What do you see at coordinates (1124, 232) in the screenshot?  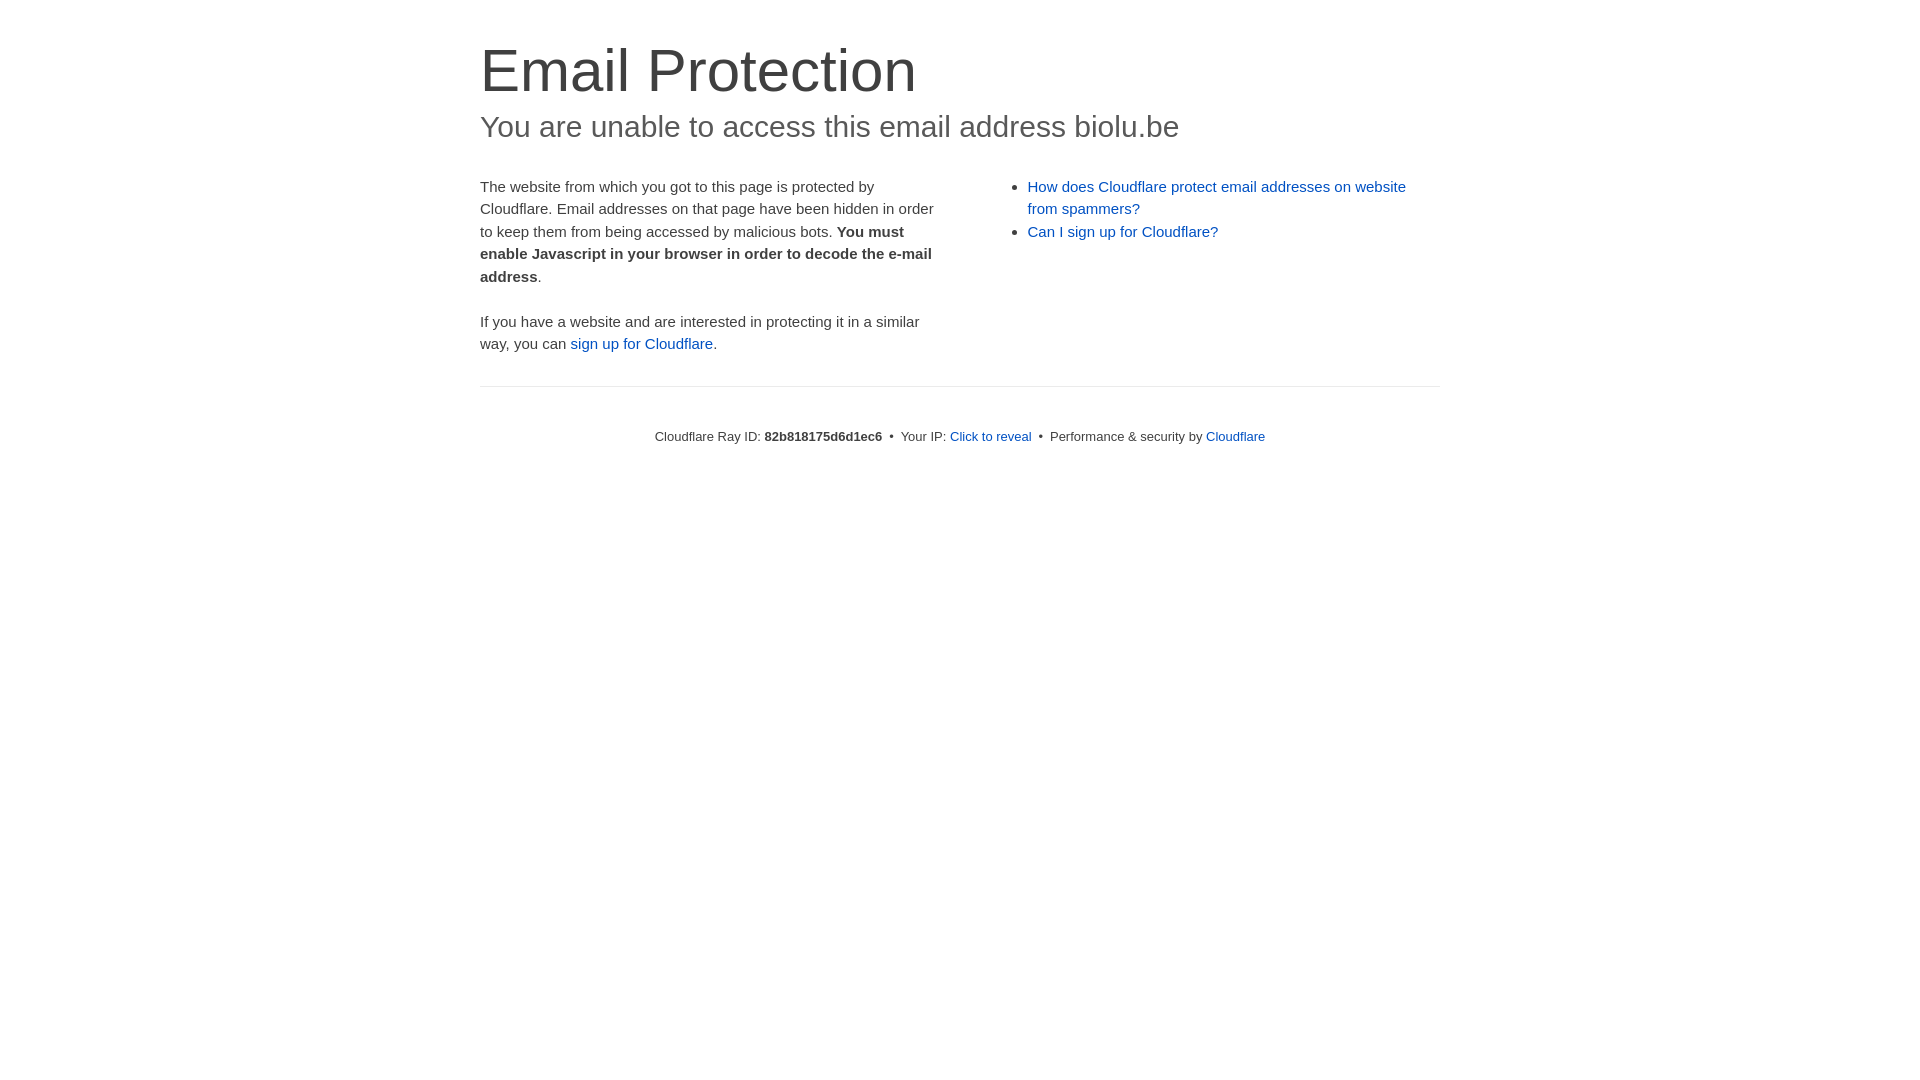 I see `Can I sign up for Cloudflare?` at bounding box center [1124, 232].